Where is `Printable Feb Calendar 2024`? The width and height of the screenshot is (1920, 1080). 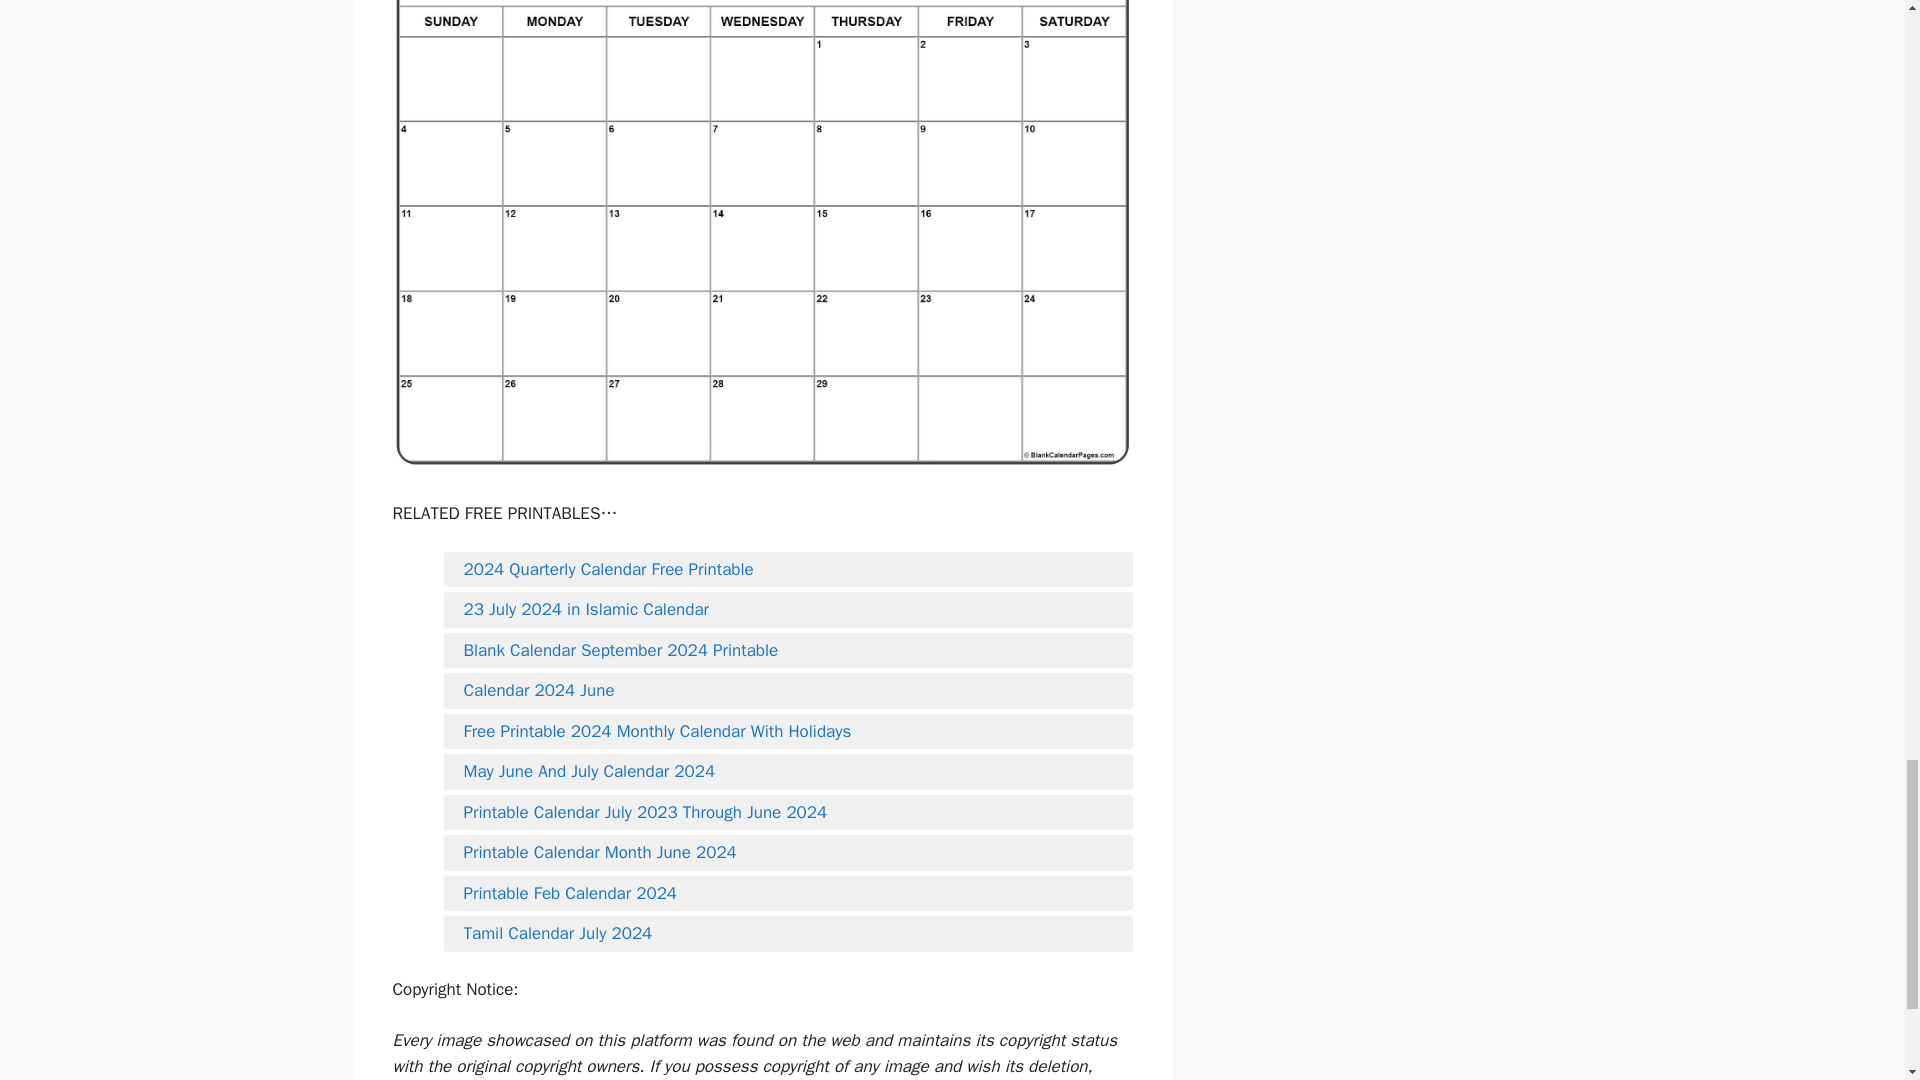 Printable Feb Calendar 2024 is located at coordinates (788, 894).